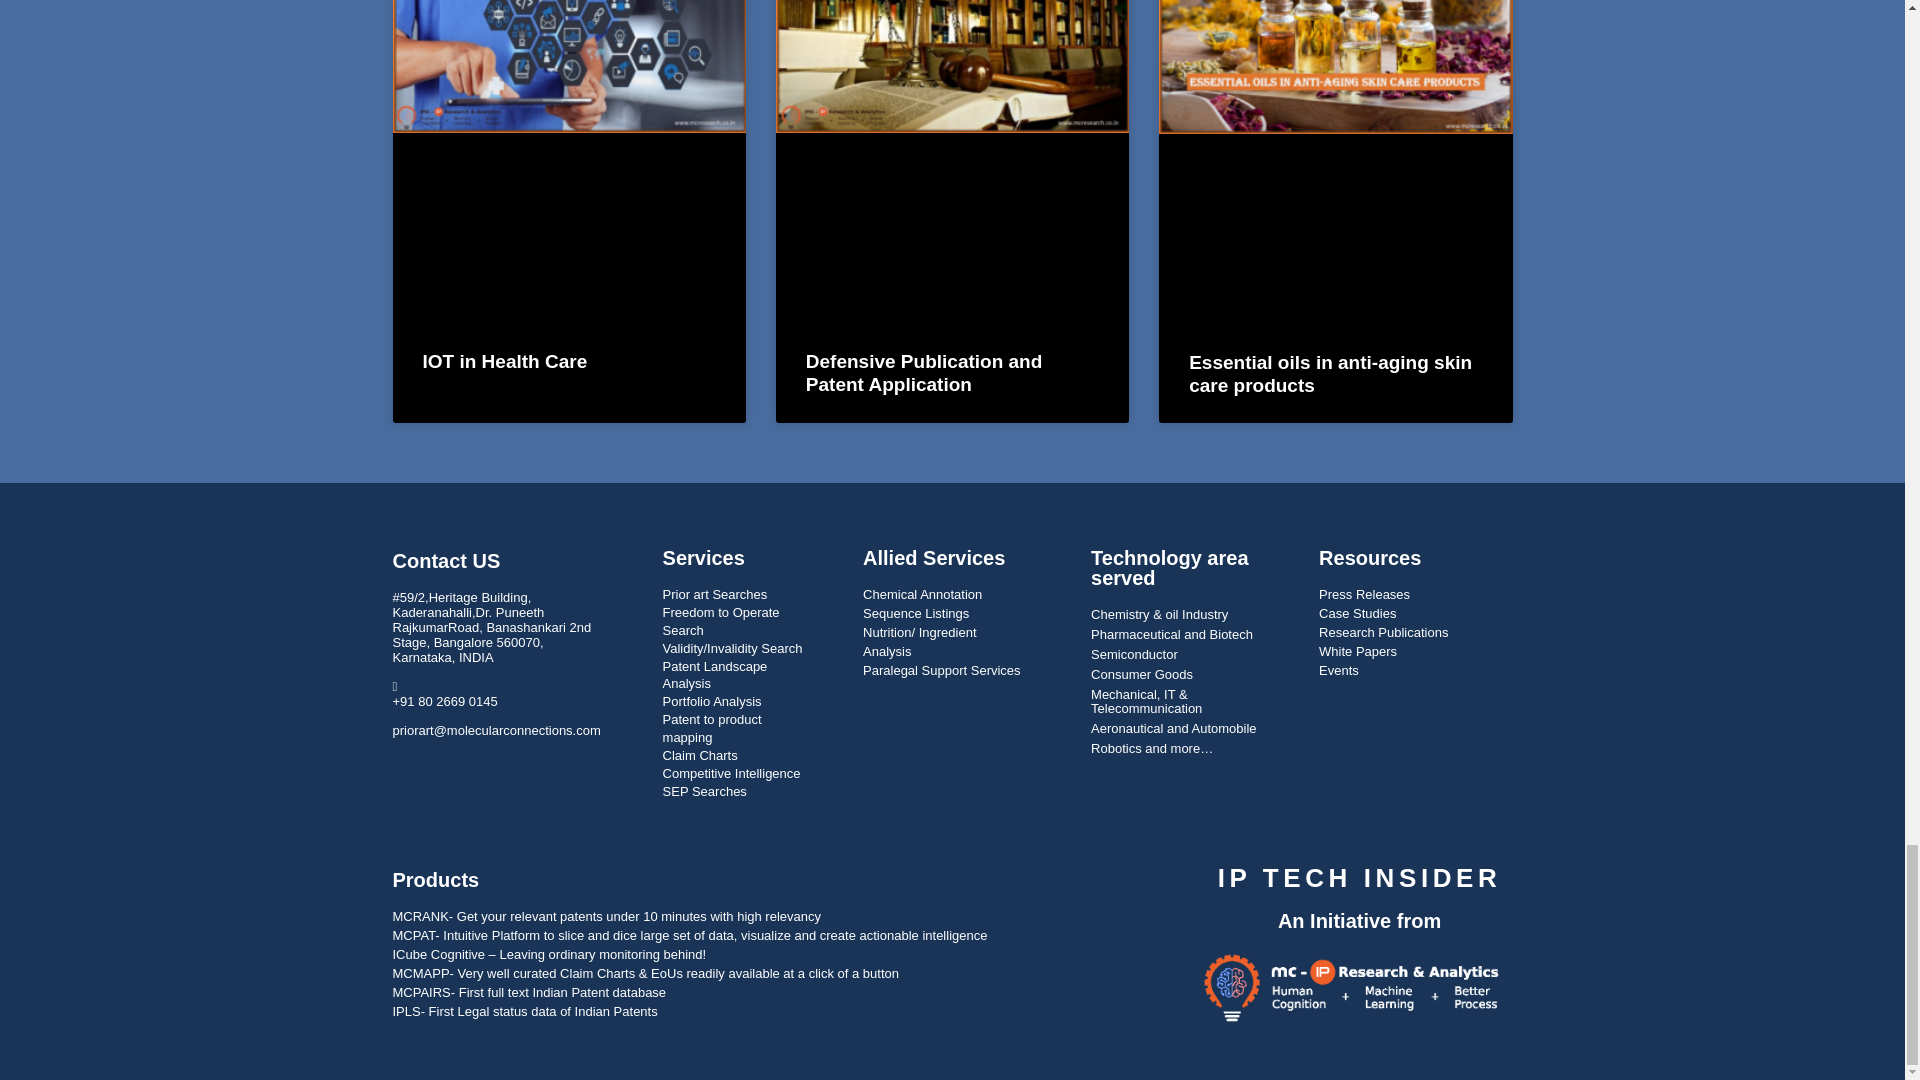  Describe the element at coordinates (924, 373) in the screenshot. I see `Defensive Publication and Patent Application` at that location.